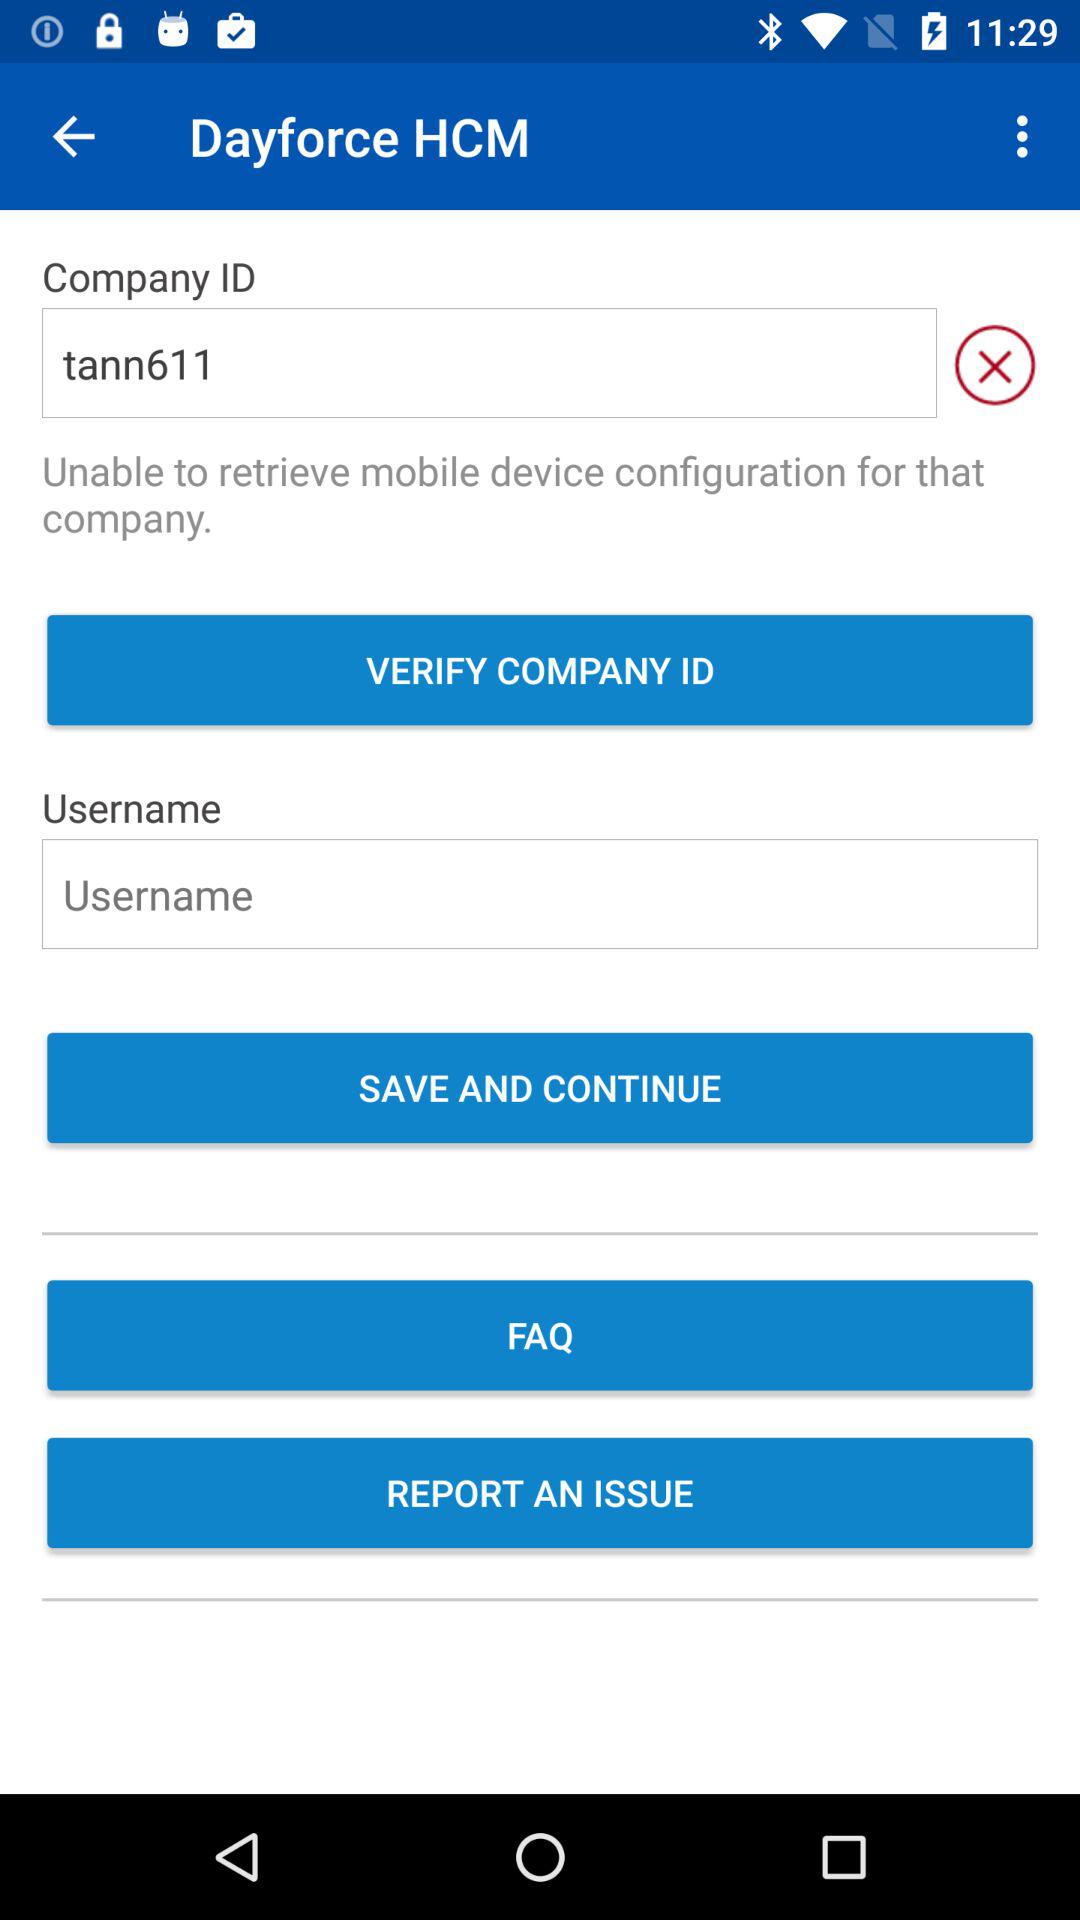  What do you see at coordinates (540, 1338) in the screenshot?
I see `turn on faq` at bounding box center [540, 1338].